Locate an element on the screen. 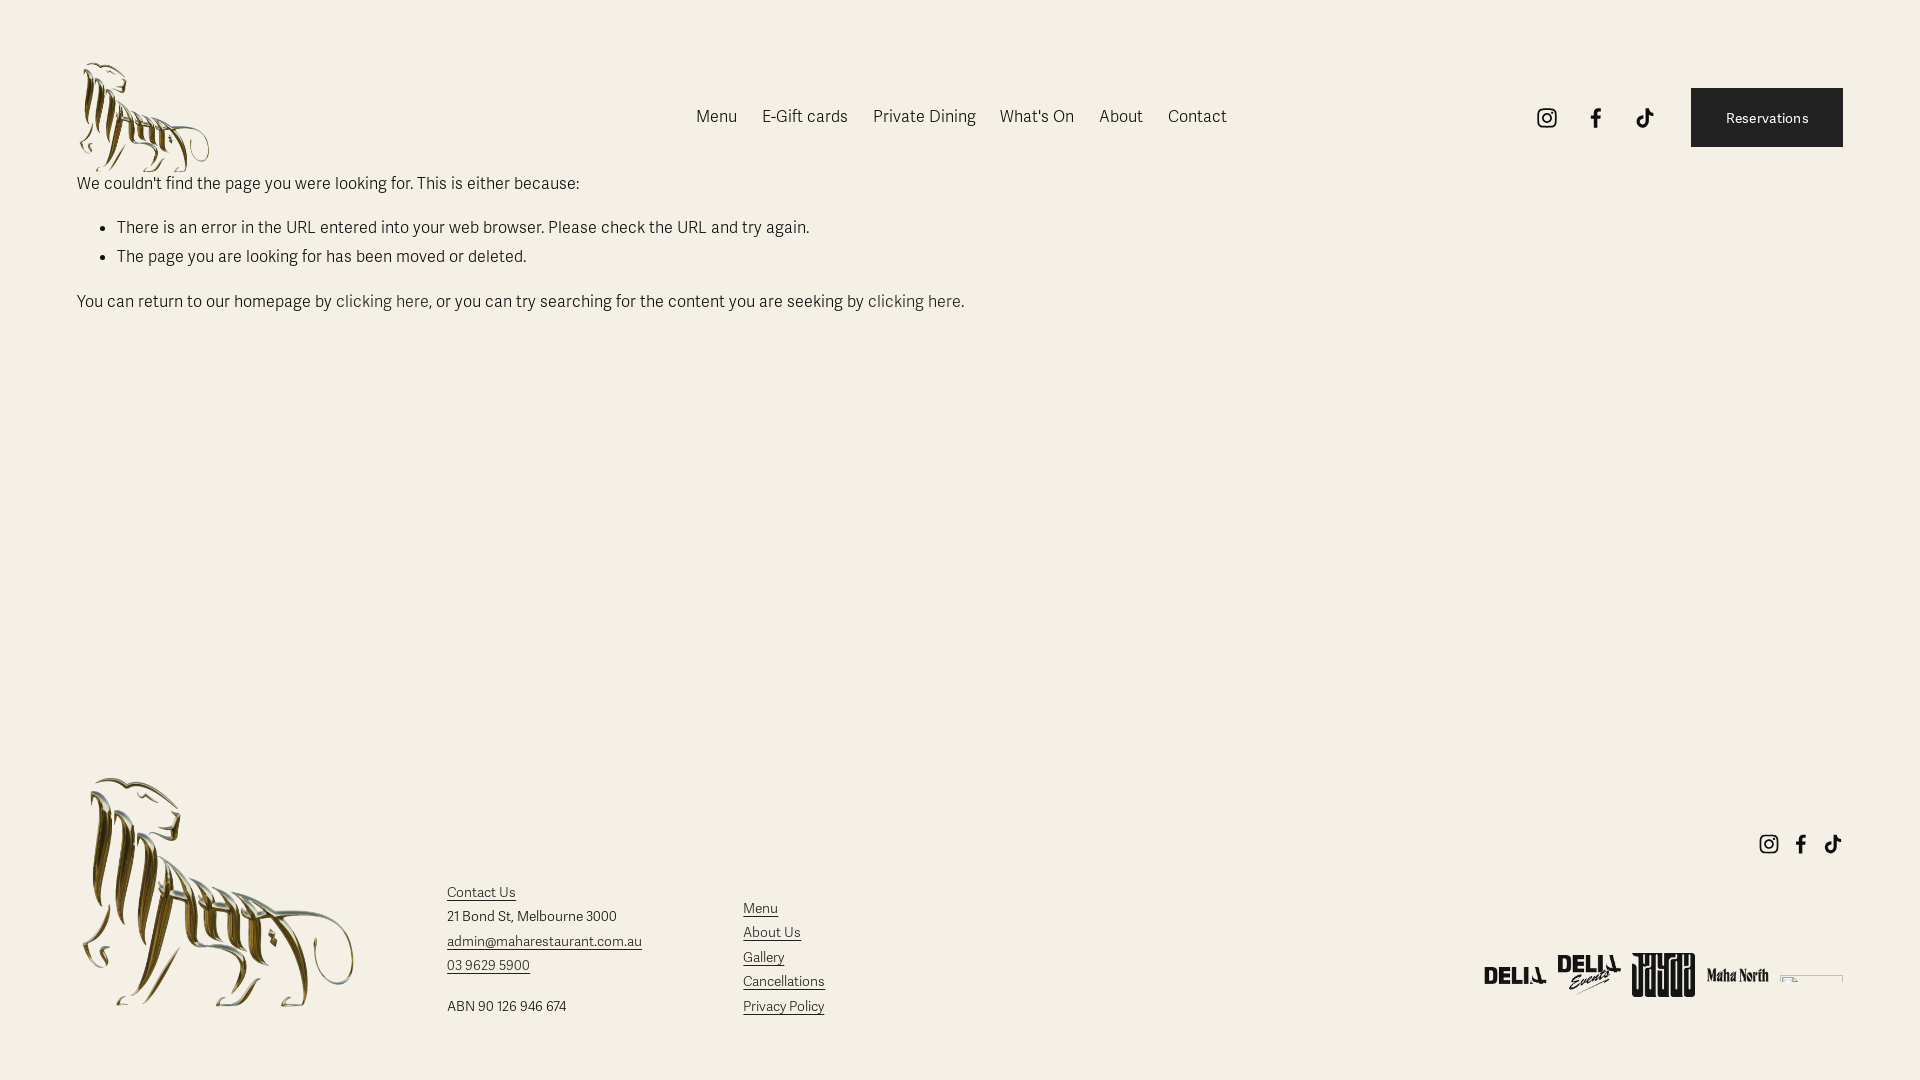 Image resolution: width=1920 pixels, height=1080 pixels. About is located at coordinates (1121, 118).